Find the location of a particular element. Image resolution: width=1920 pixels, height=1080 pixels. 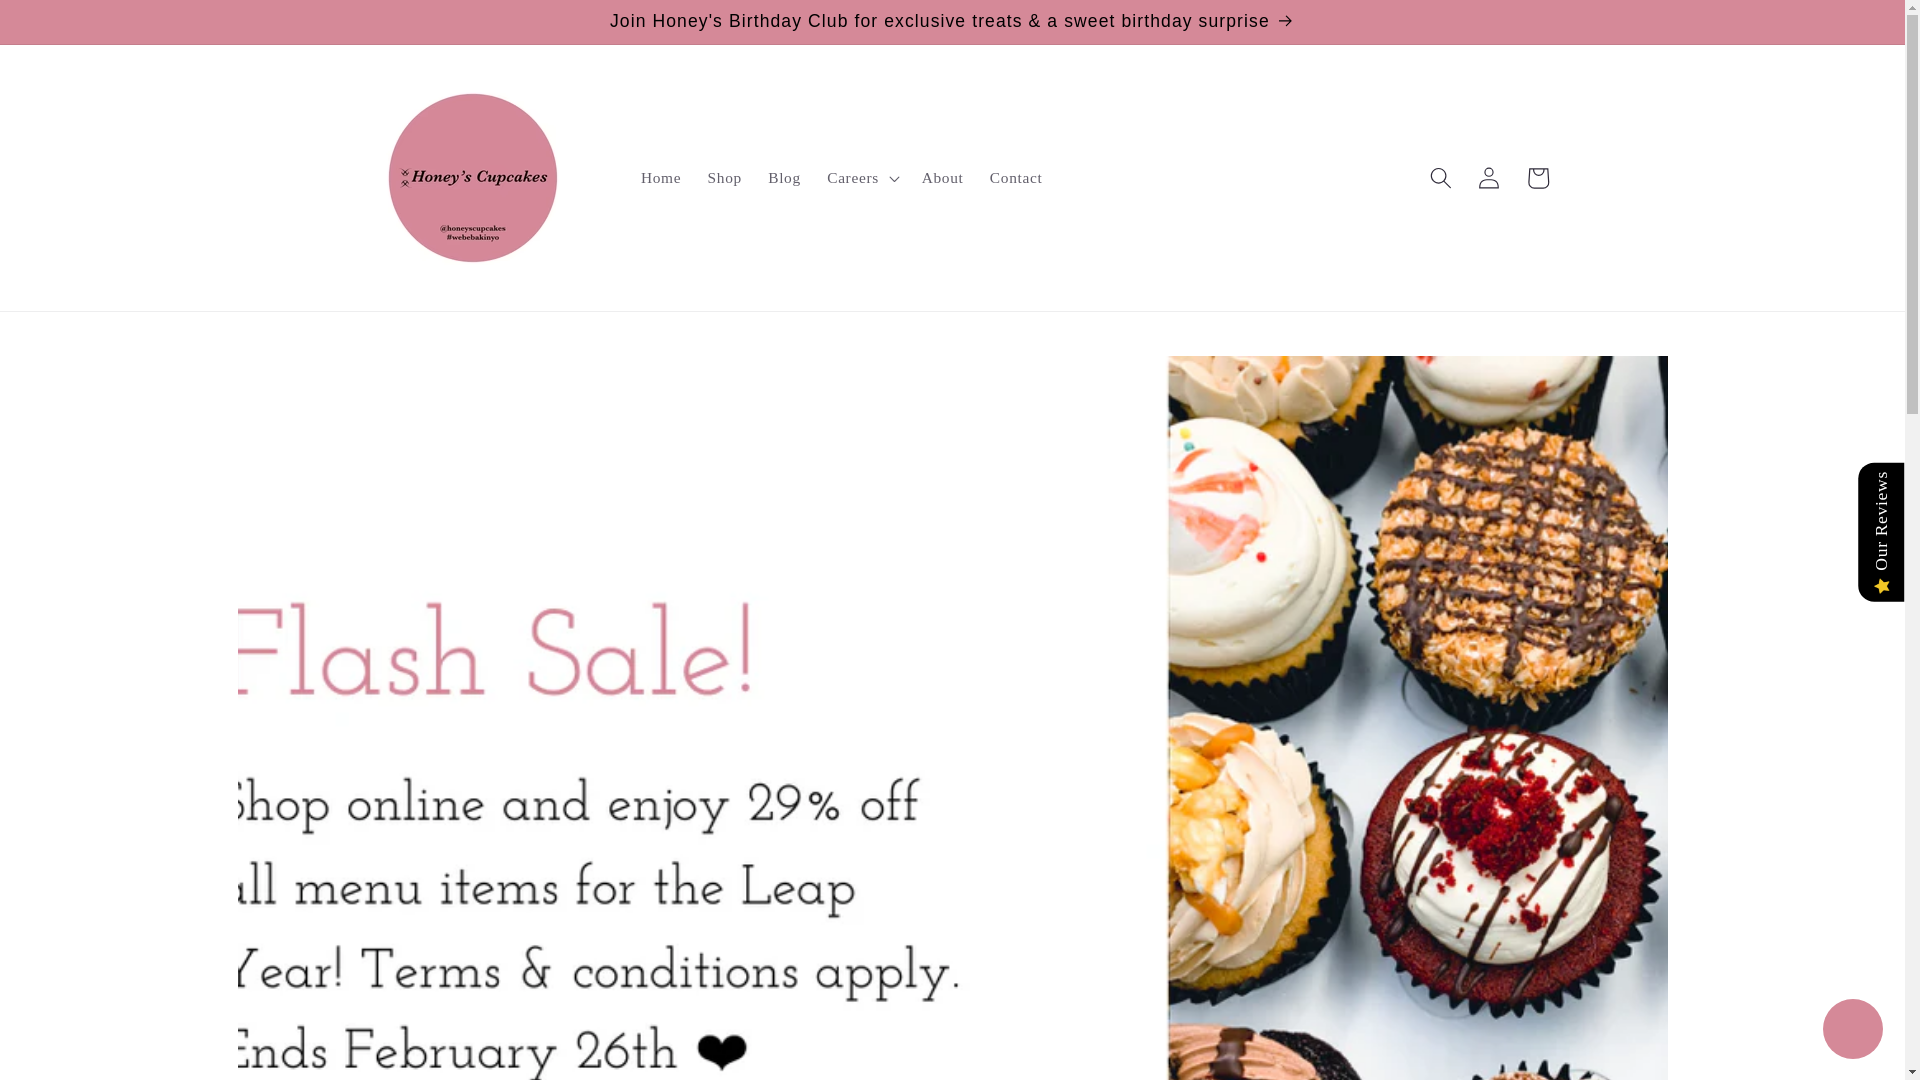

Cart is located at coordinates (1538, 178).